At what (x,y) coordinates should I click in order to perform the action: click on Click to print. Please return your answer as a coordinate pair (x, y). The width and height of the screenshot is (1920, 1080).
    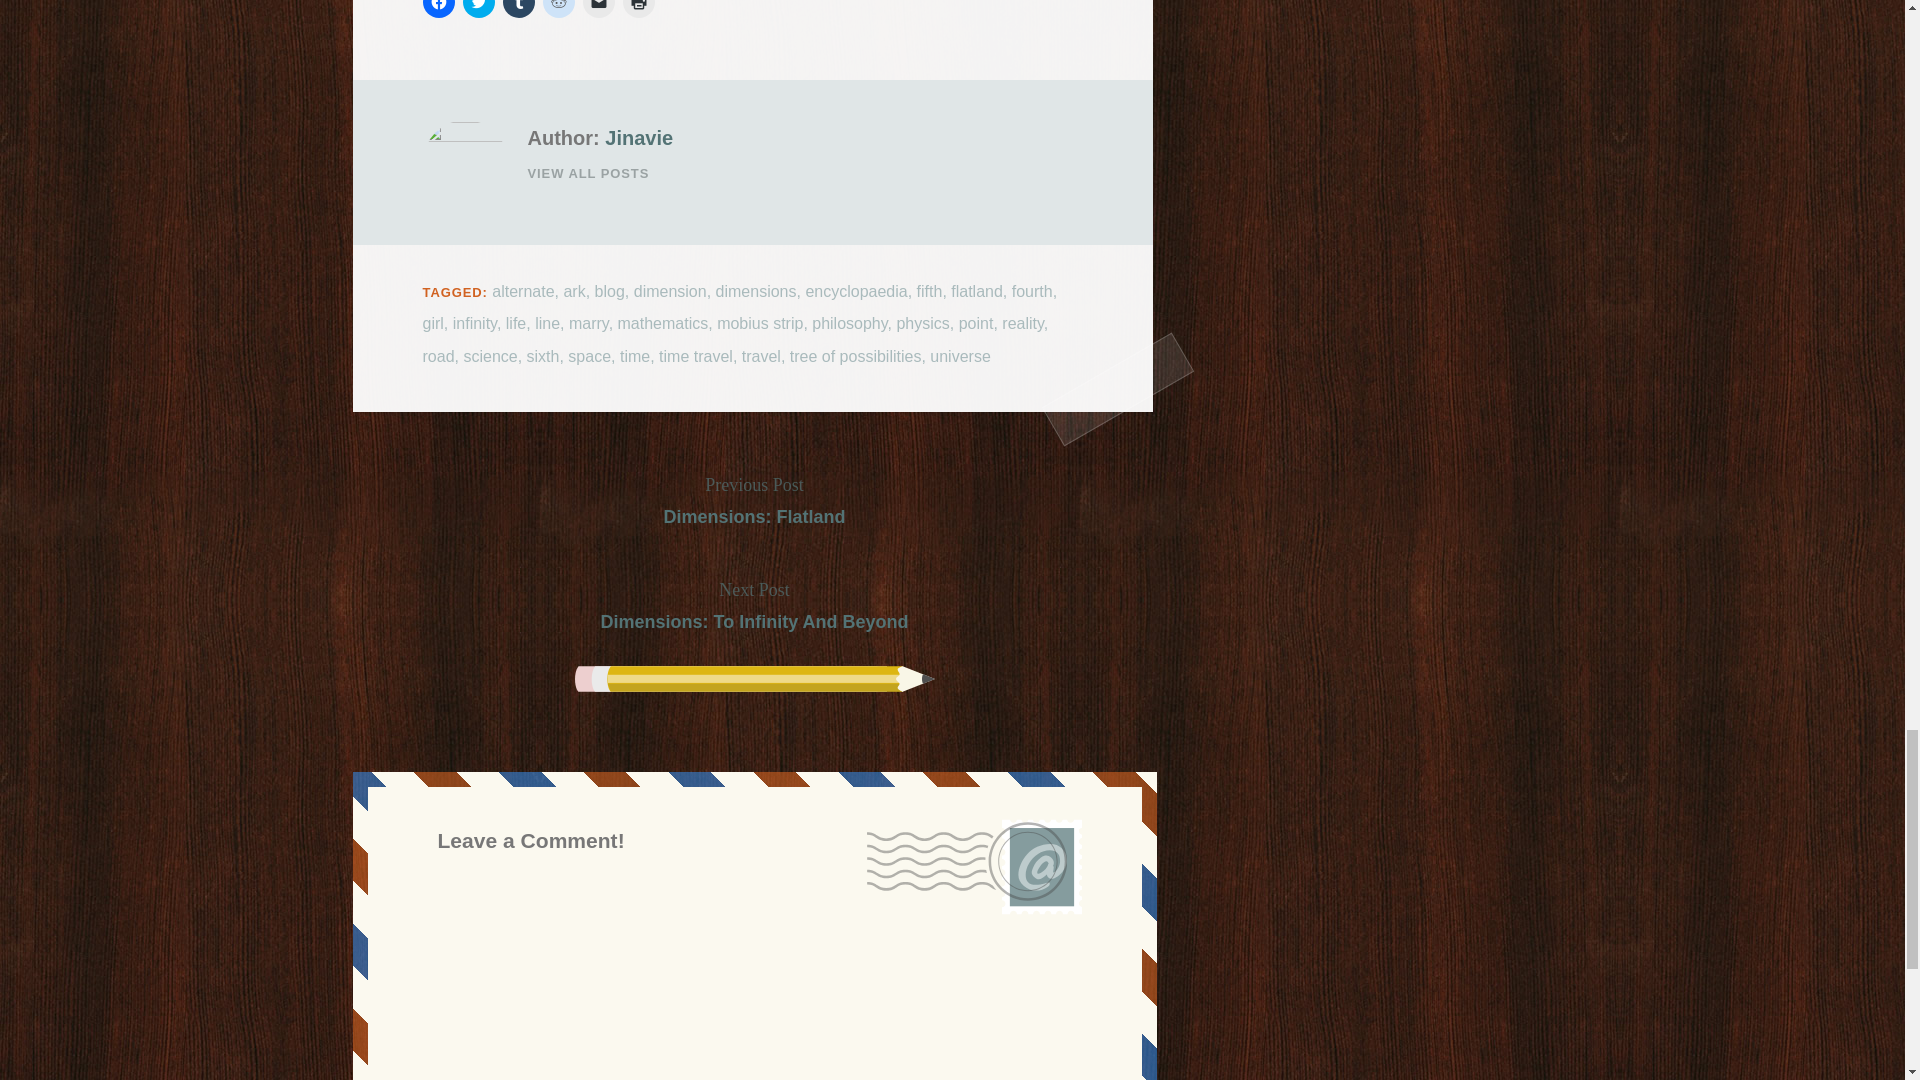
    Looking at the image, I should click on (638, 9).